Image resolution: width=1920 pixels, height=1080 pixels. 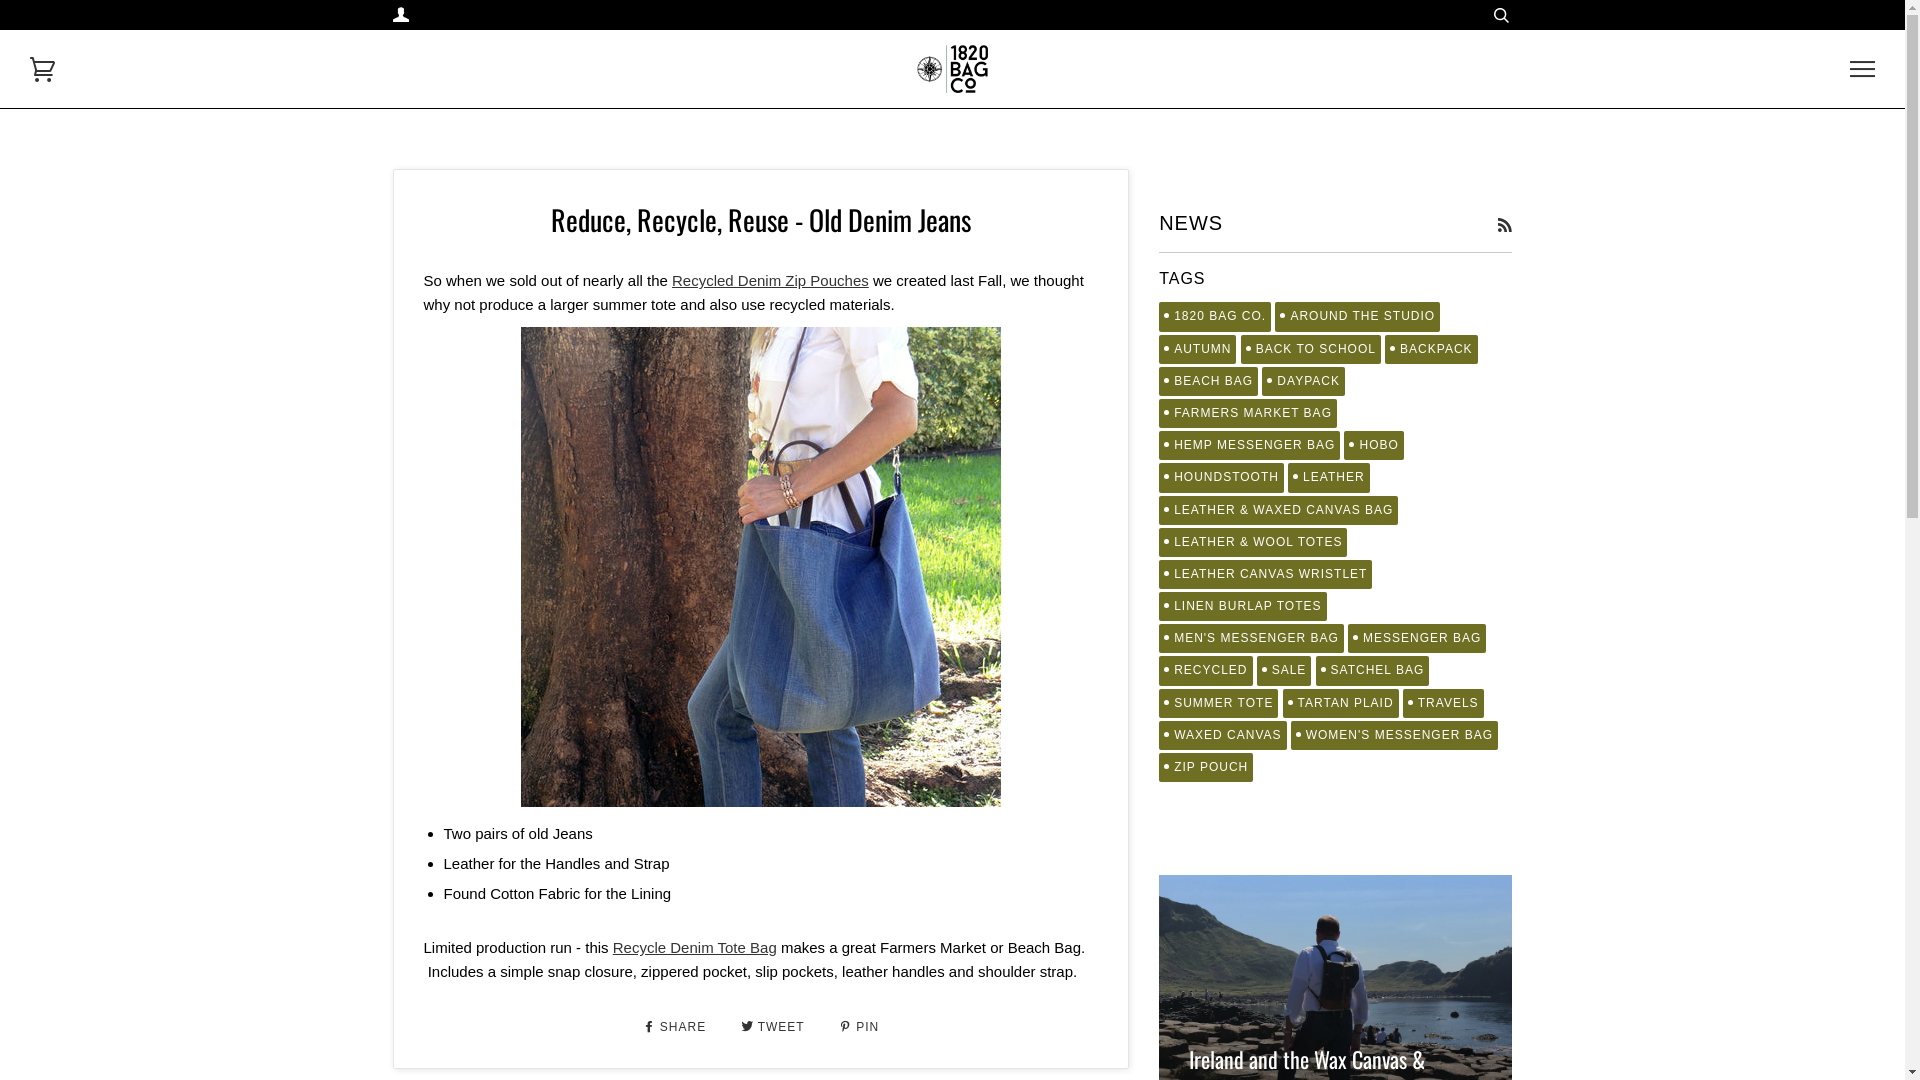 What do you see at coordinates (762, 582) in the screenshot?
I see `Recycled Denim Leather Tote` at bounding box center [762, 582].